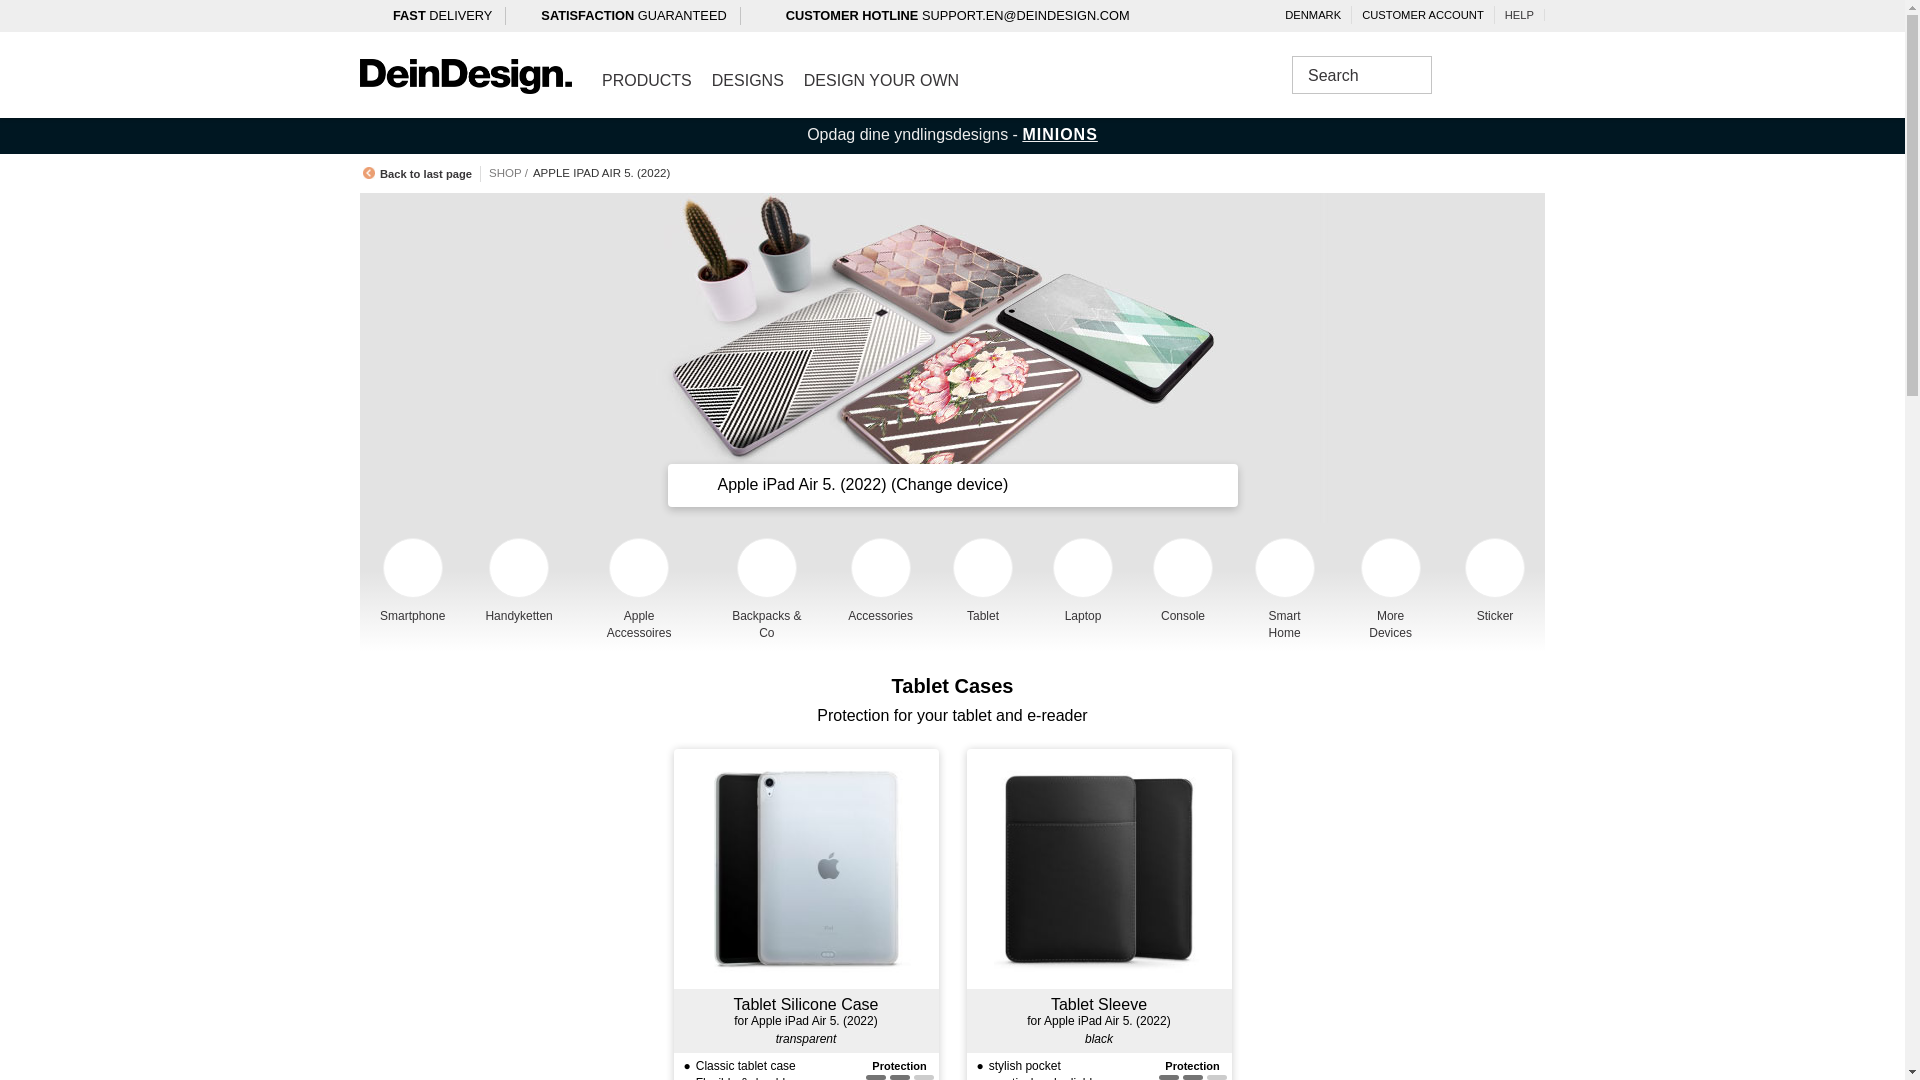 The width and height of the screenshot is (1920, 1080). What do you see at coordinates (635, 18) in the screenshot?
I see `SATISFACTION GUARANTEED` at bounding box center [635, 18].